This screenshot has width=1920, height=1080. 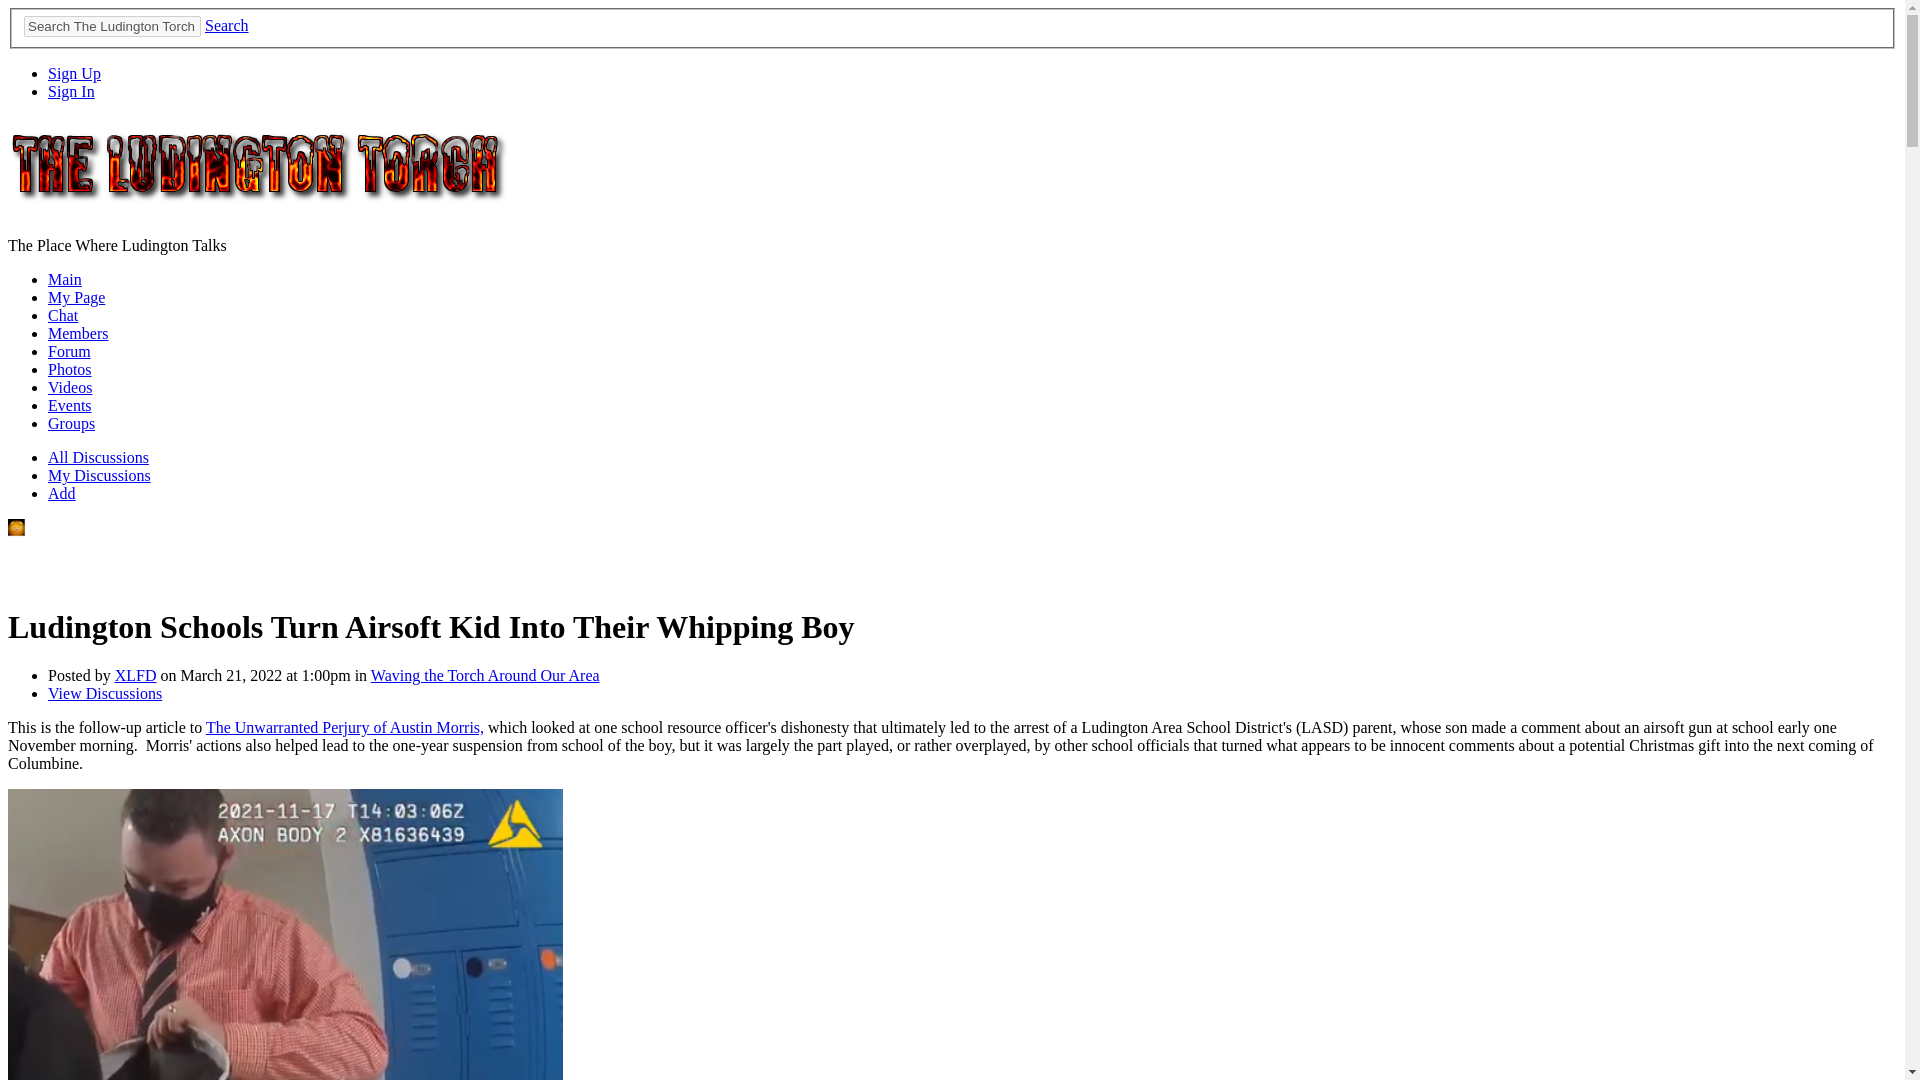 What do you see at coordinates (484, 675) in the screenshot?
I see `Waving the Torch Around Our Area` at bounding box center [484, 675].